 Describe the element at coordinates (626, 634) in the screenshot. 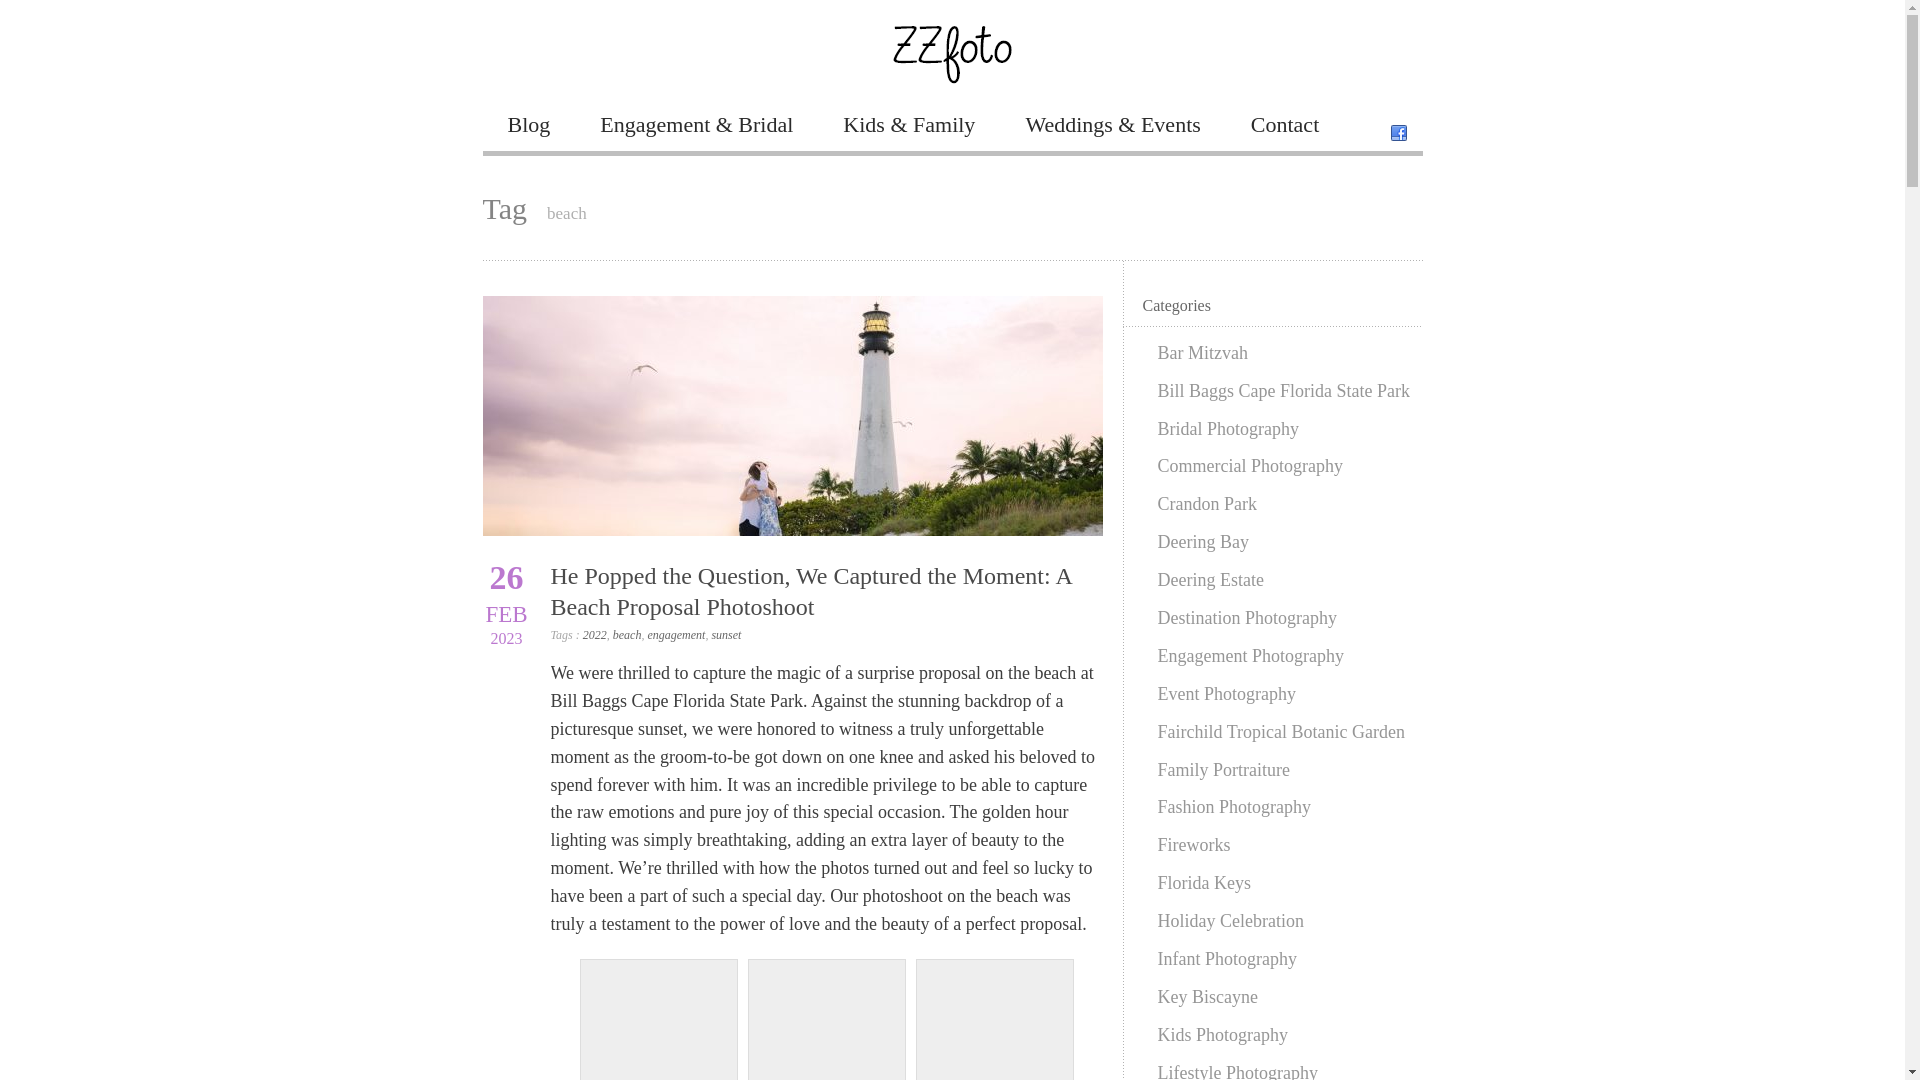

I see `beach` at that location.